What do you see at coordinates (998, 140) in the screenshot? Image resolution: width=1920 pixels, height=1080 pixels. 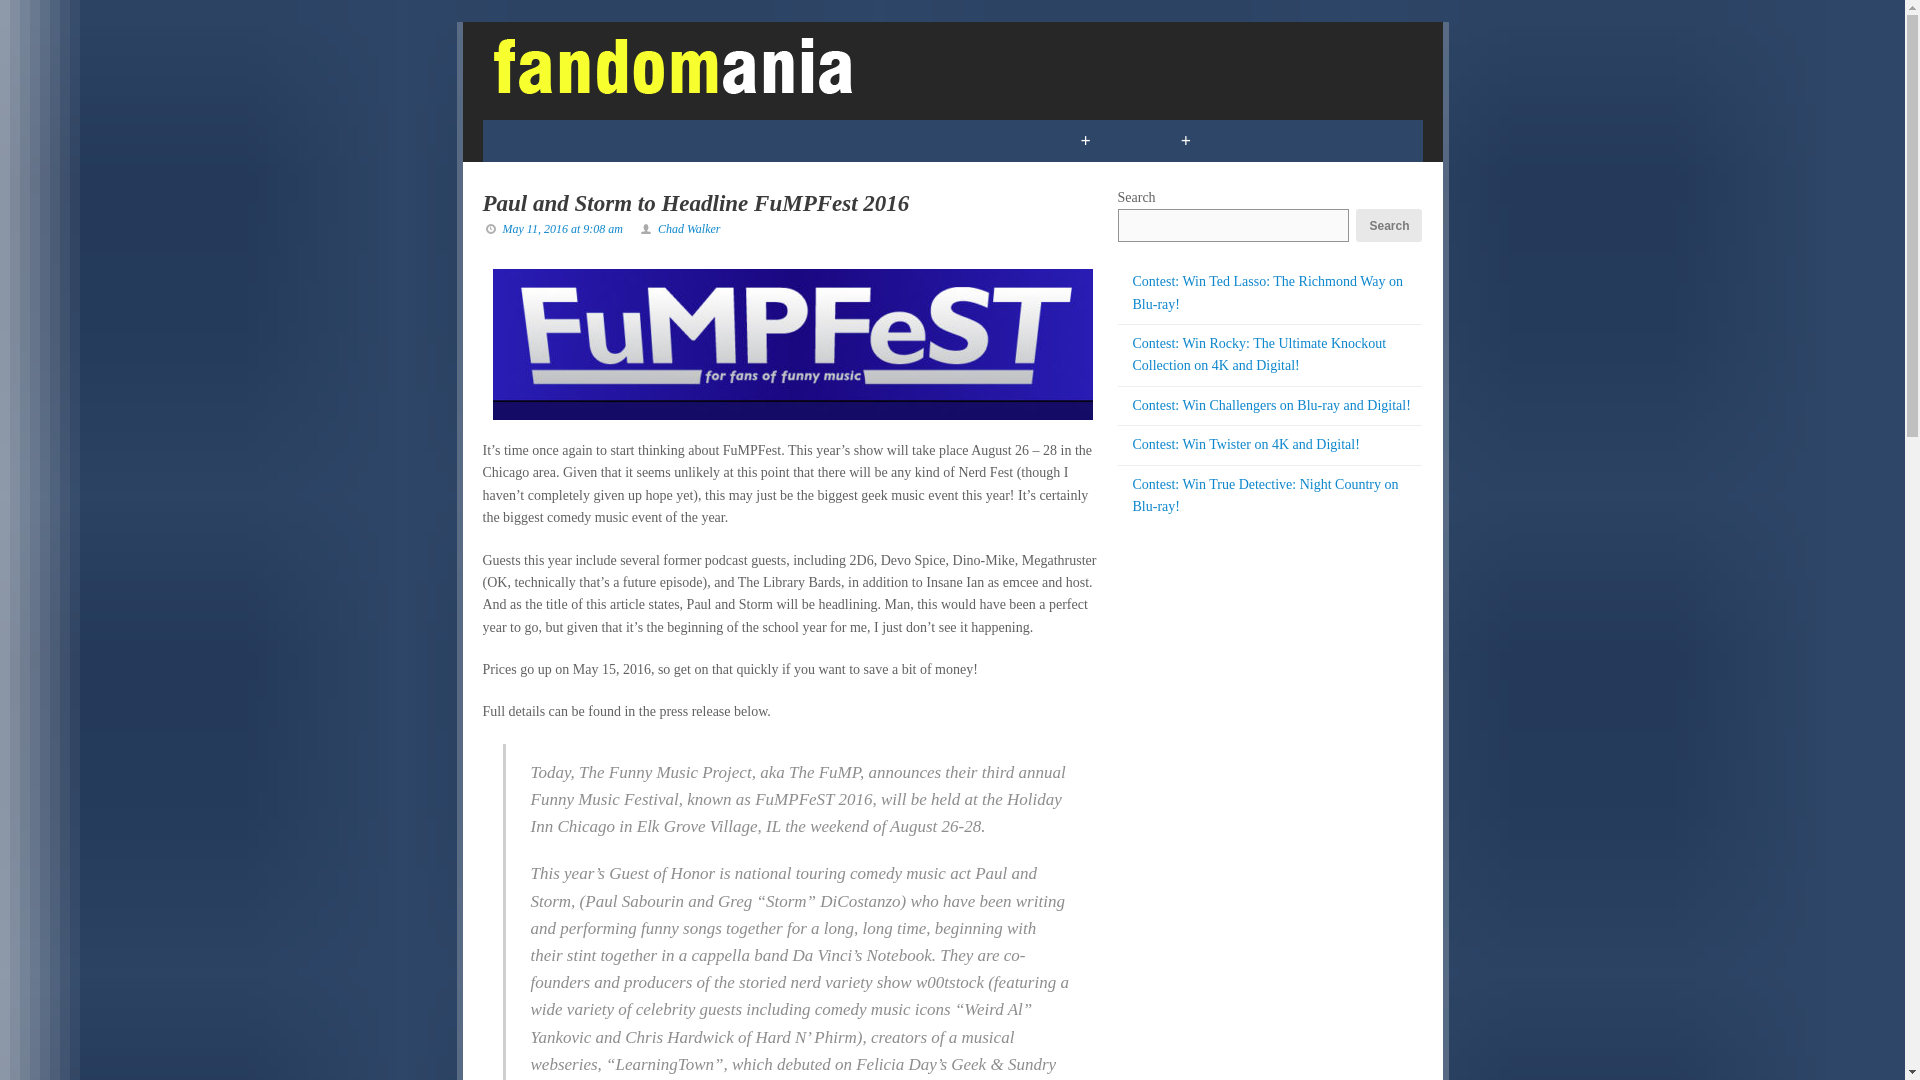 I see `Contests` at bounding box center [998, 140].